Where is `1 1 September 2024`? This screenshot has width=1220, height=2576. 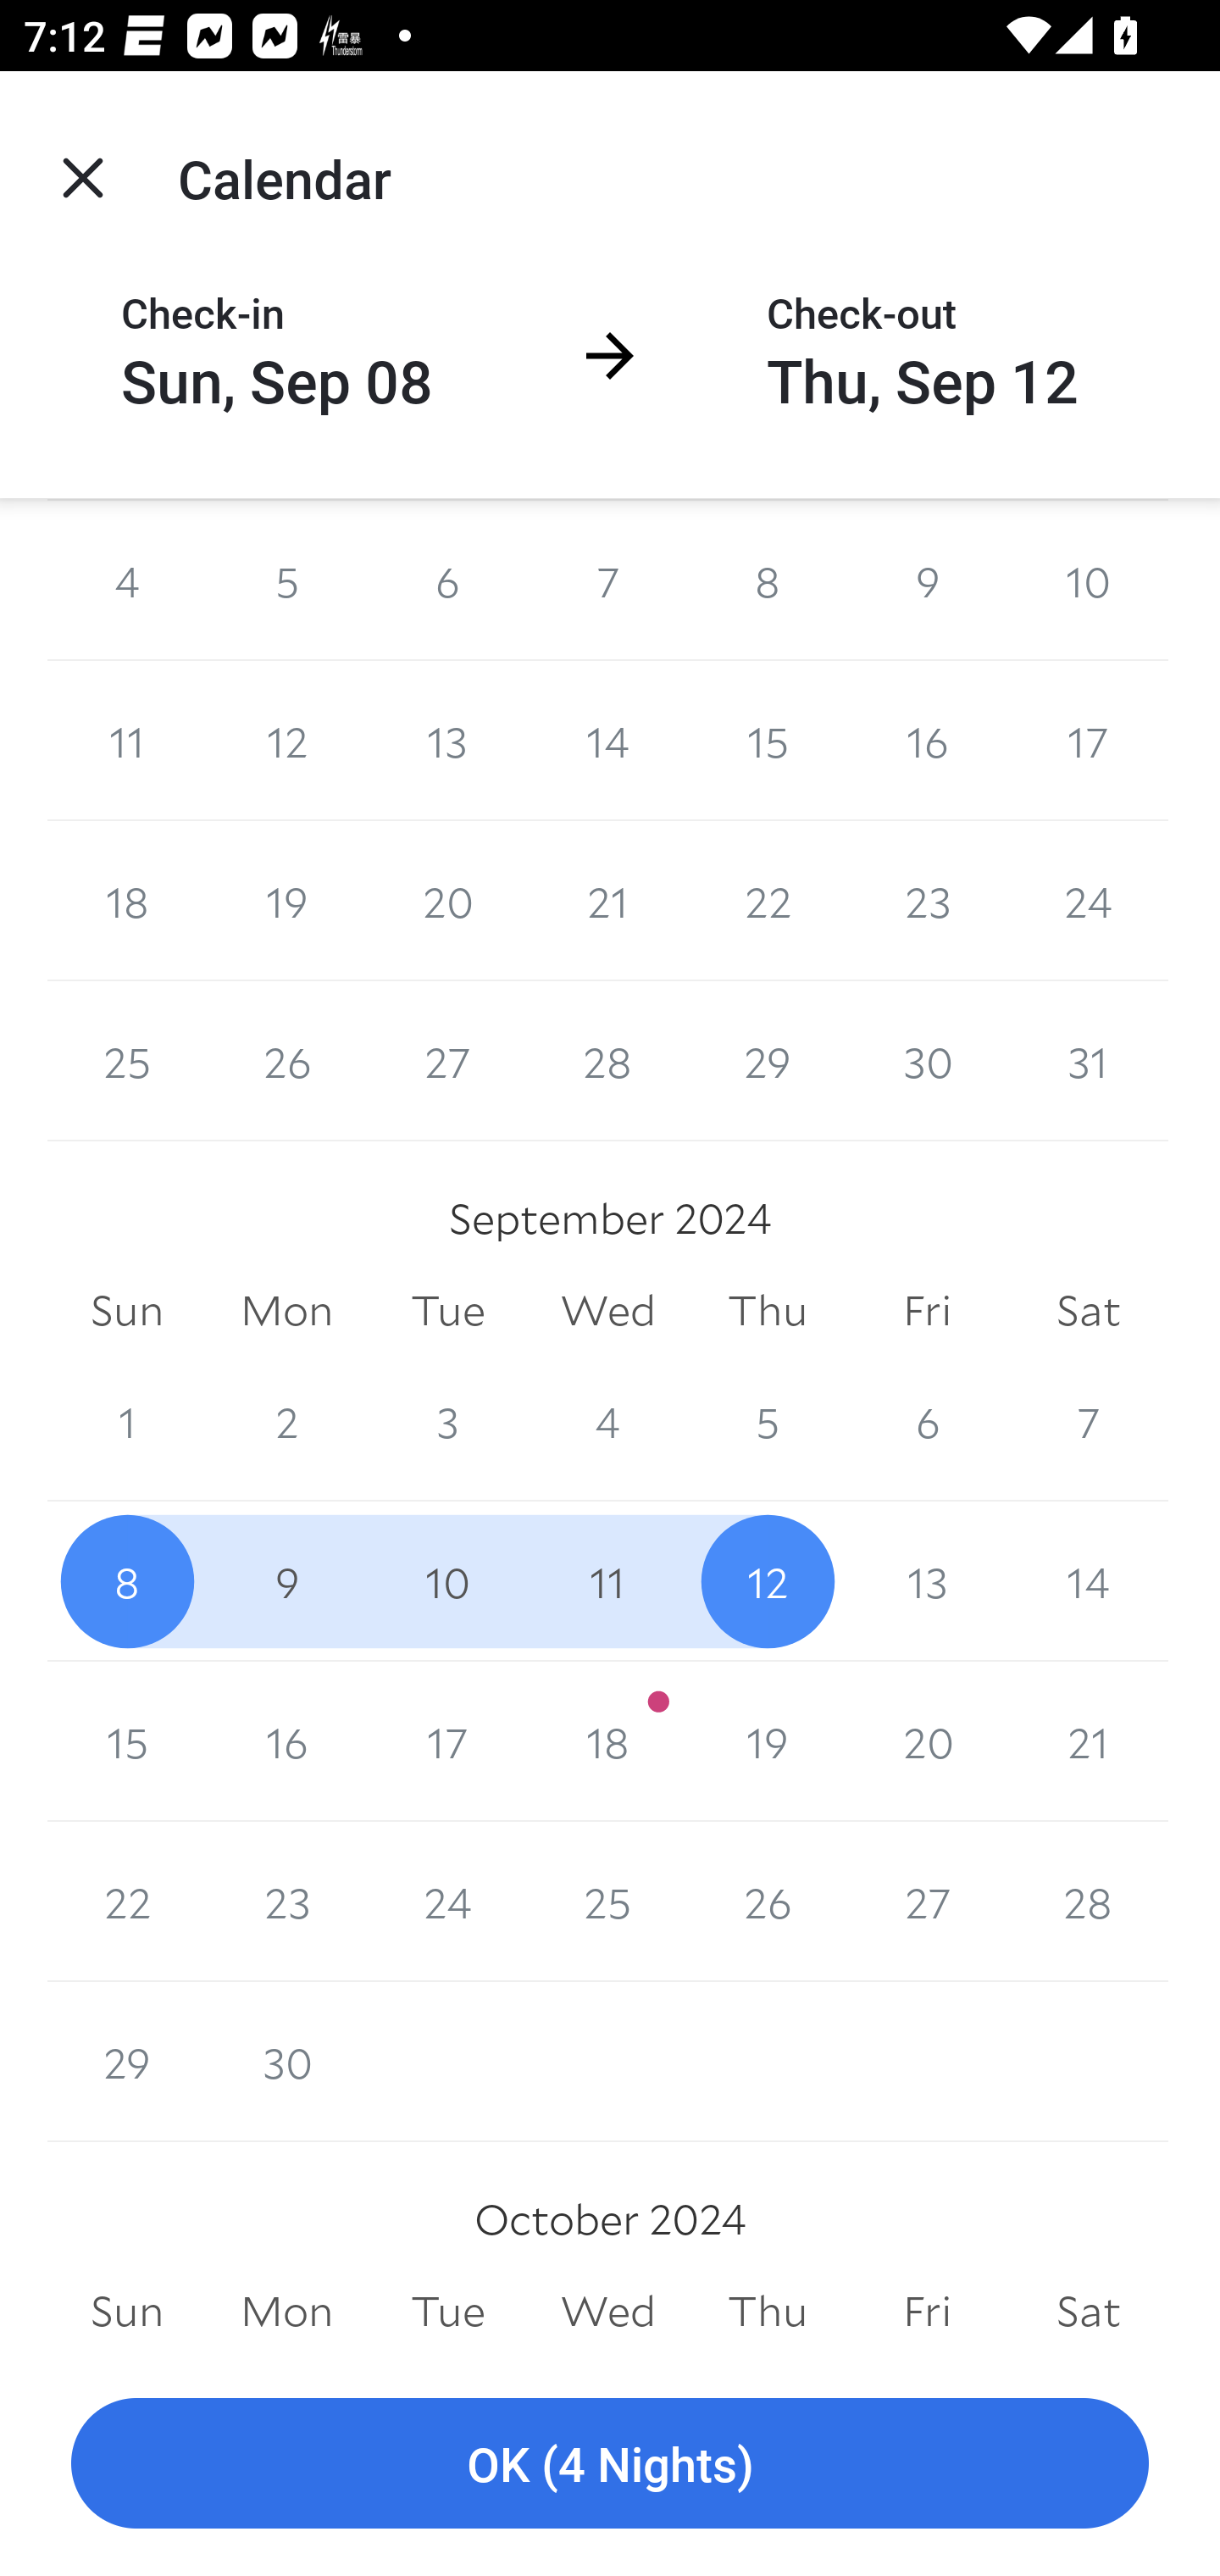
1 1 September 2024 is located at coordinates (127, 1422).